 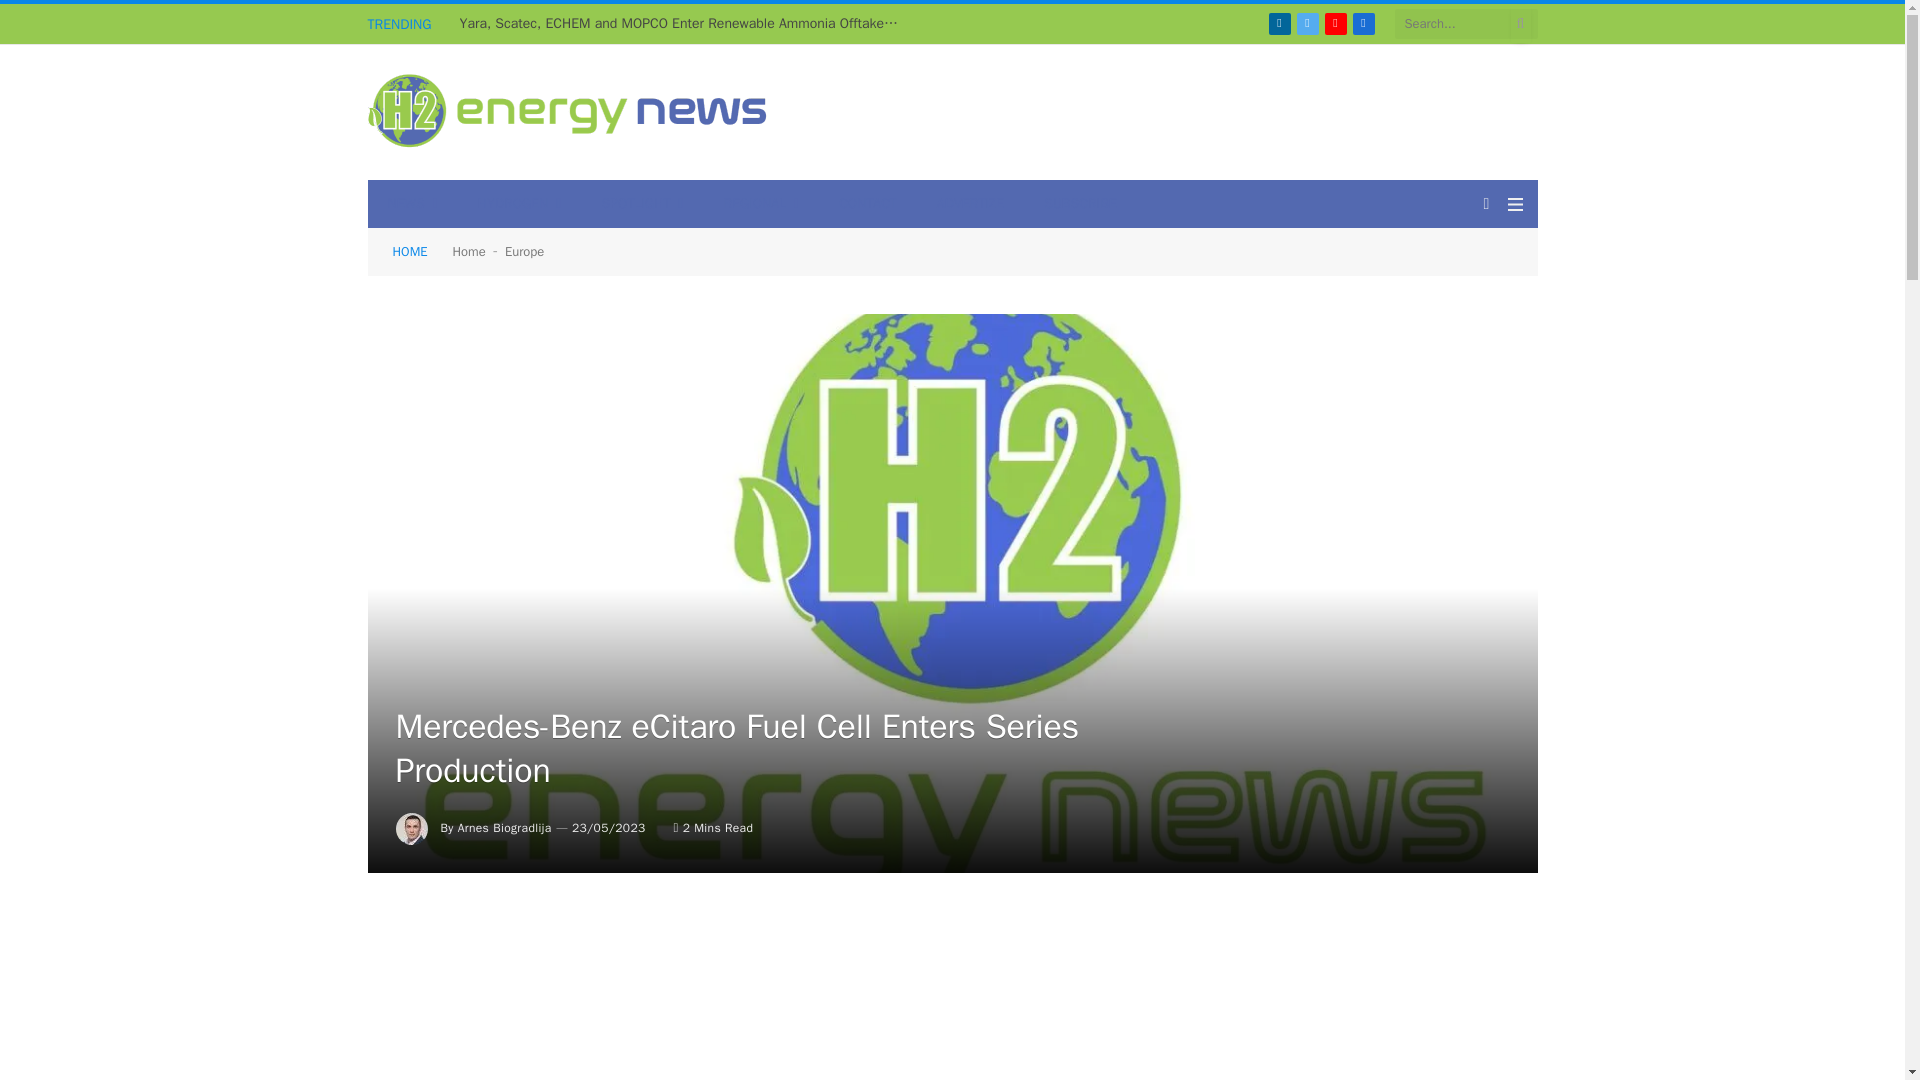 What do you see at coordinates (568, 113) in the screenshot?
I see `Green Hydrogen News` at bounding box center [568, 113].